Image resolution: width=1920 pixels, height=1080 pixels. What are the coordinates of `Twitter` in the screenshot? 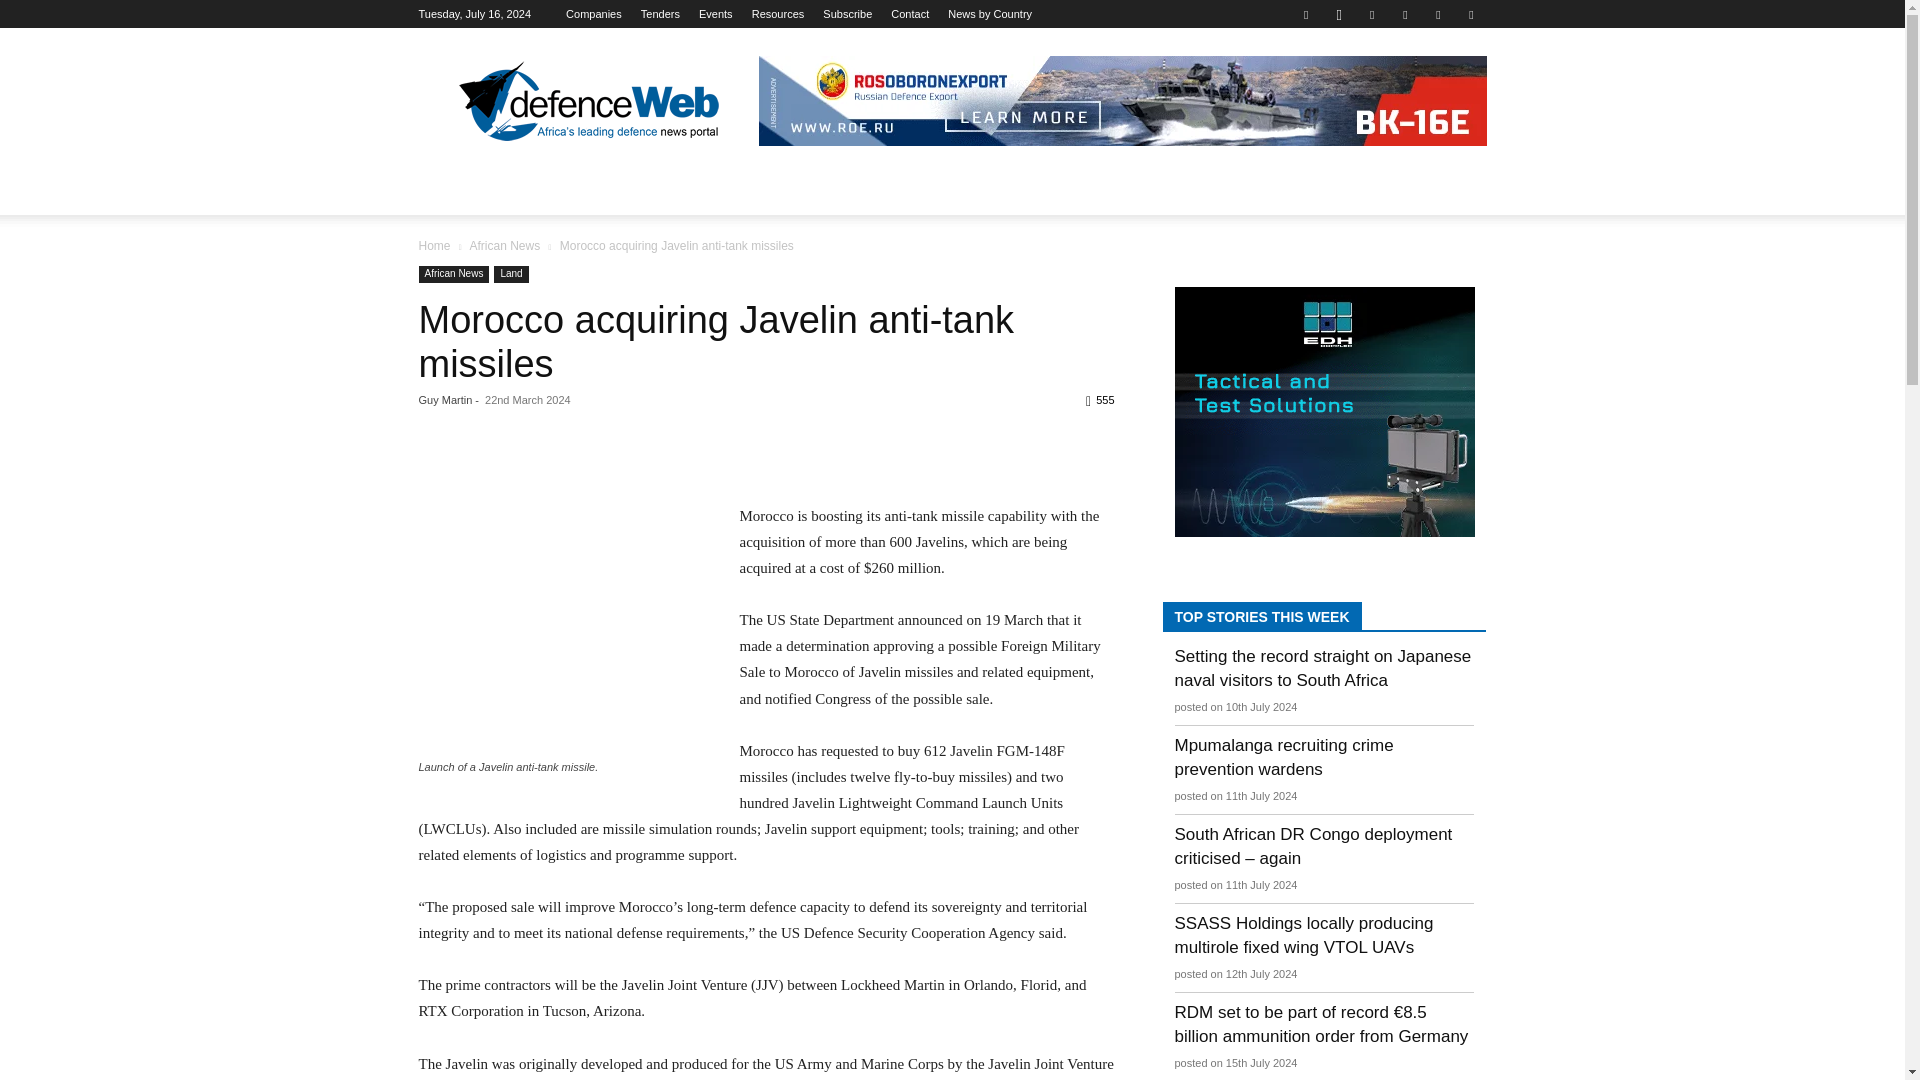 It's located at (1438, 14).